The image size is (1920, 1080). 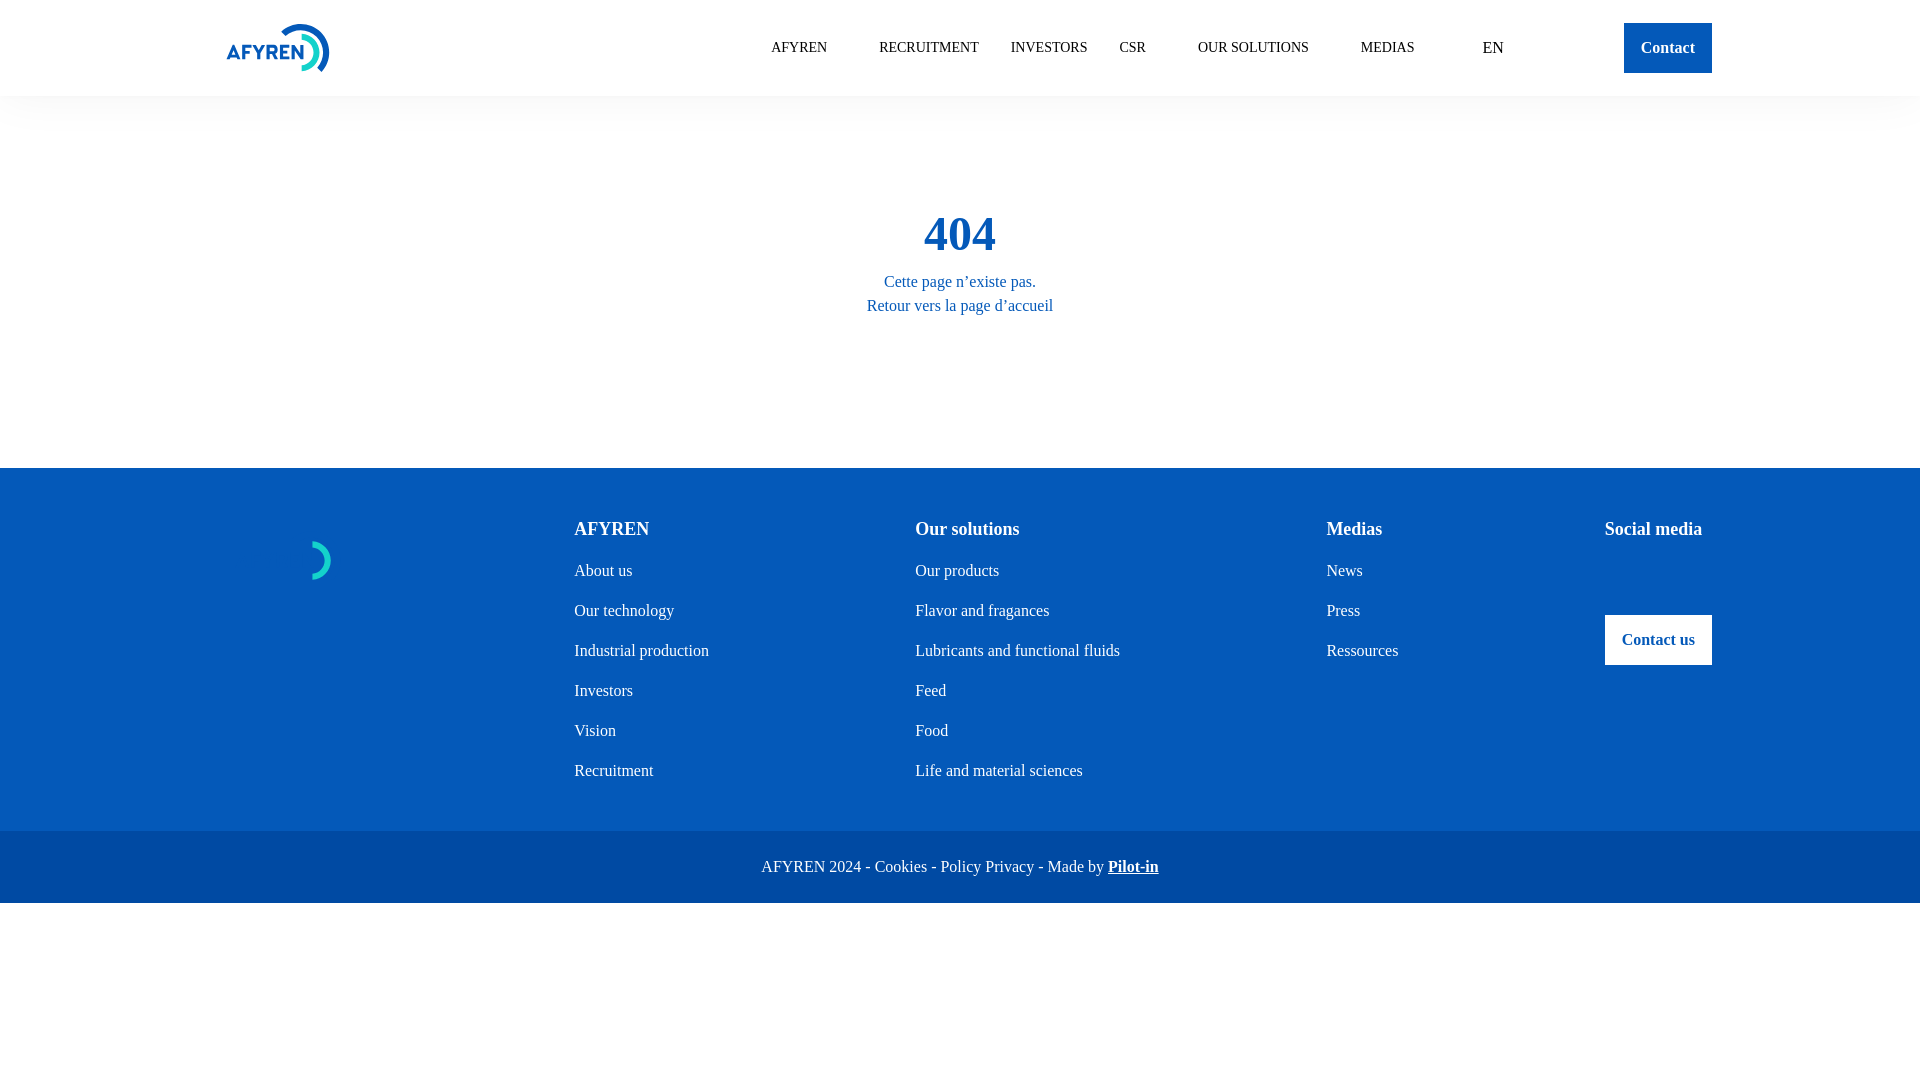 What do you see at coordinates (641, 651) in the screenshot?
I see `Industrial production` at bounding box center [641, 651].